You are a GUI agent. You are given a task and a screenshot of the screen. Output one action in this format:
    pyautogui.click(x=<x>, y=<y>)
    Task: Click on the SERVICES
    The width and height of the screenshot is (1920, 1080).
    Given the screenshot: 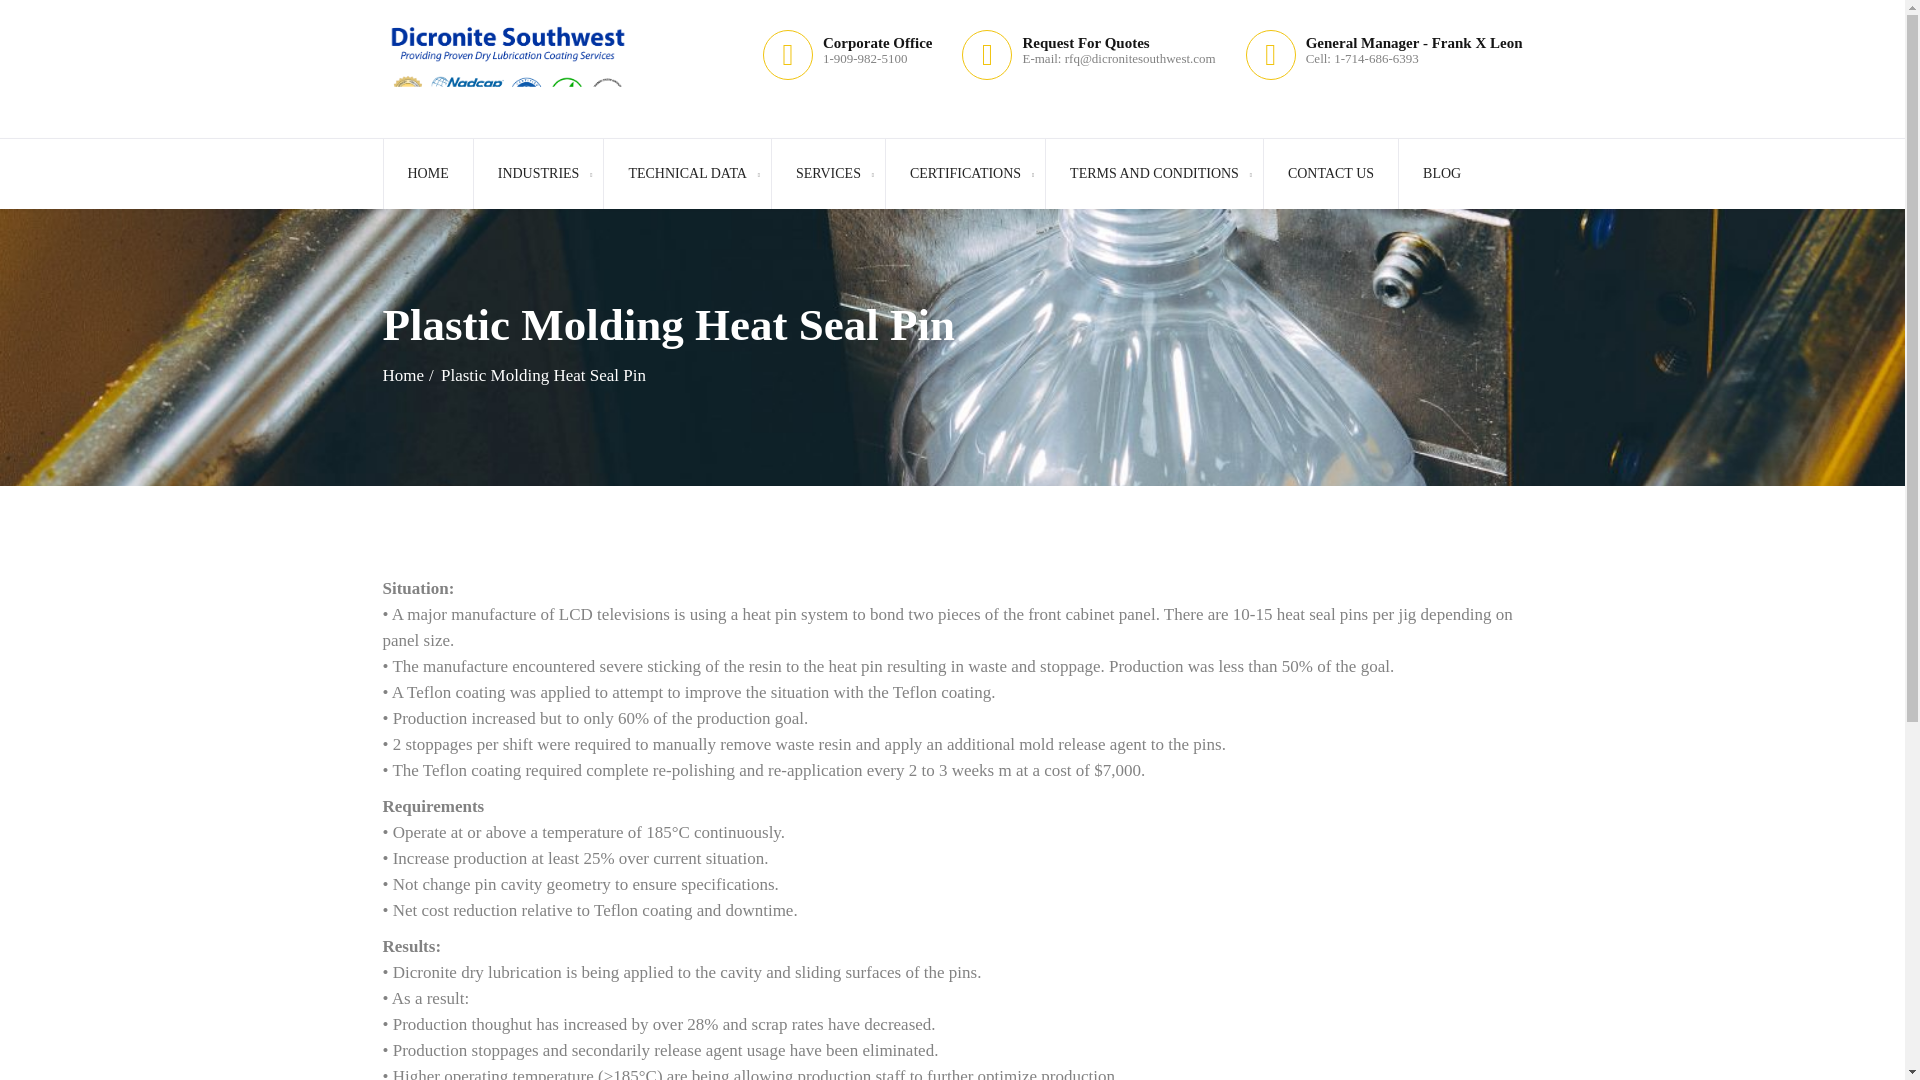 What is the action you would take?
    pyautogui.click(x=828, y=174)
    